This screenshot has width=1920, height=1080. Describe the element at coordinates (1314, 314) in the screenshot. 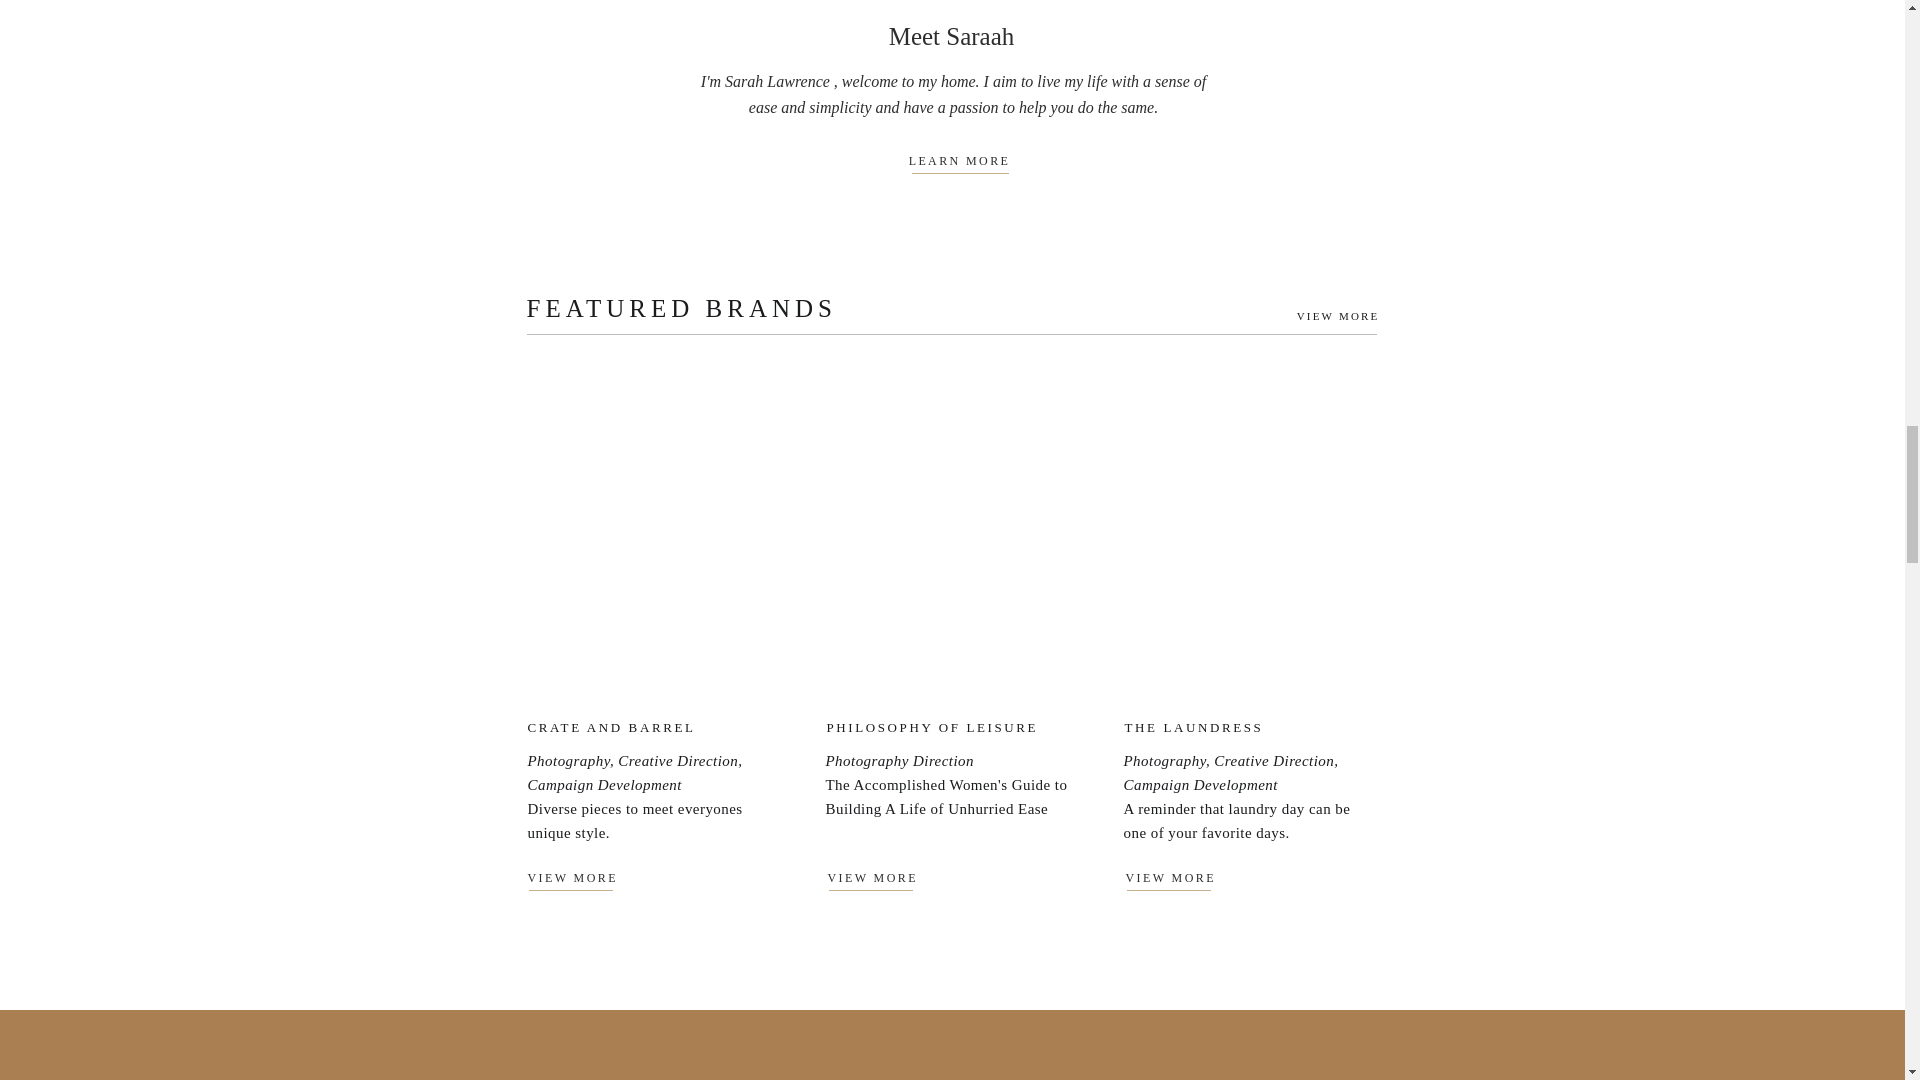

I see `VIEW MORE` at that location.